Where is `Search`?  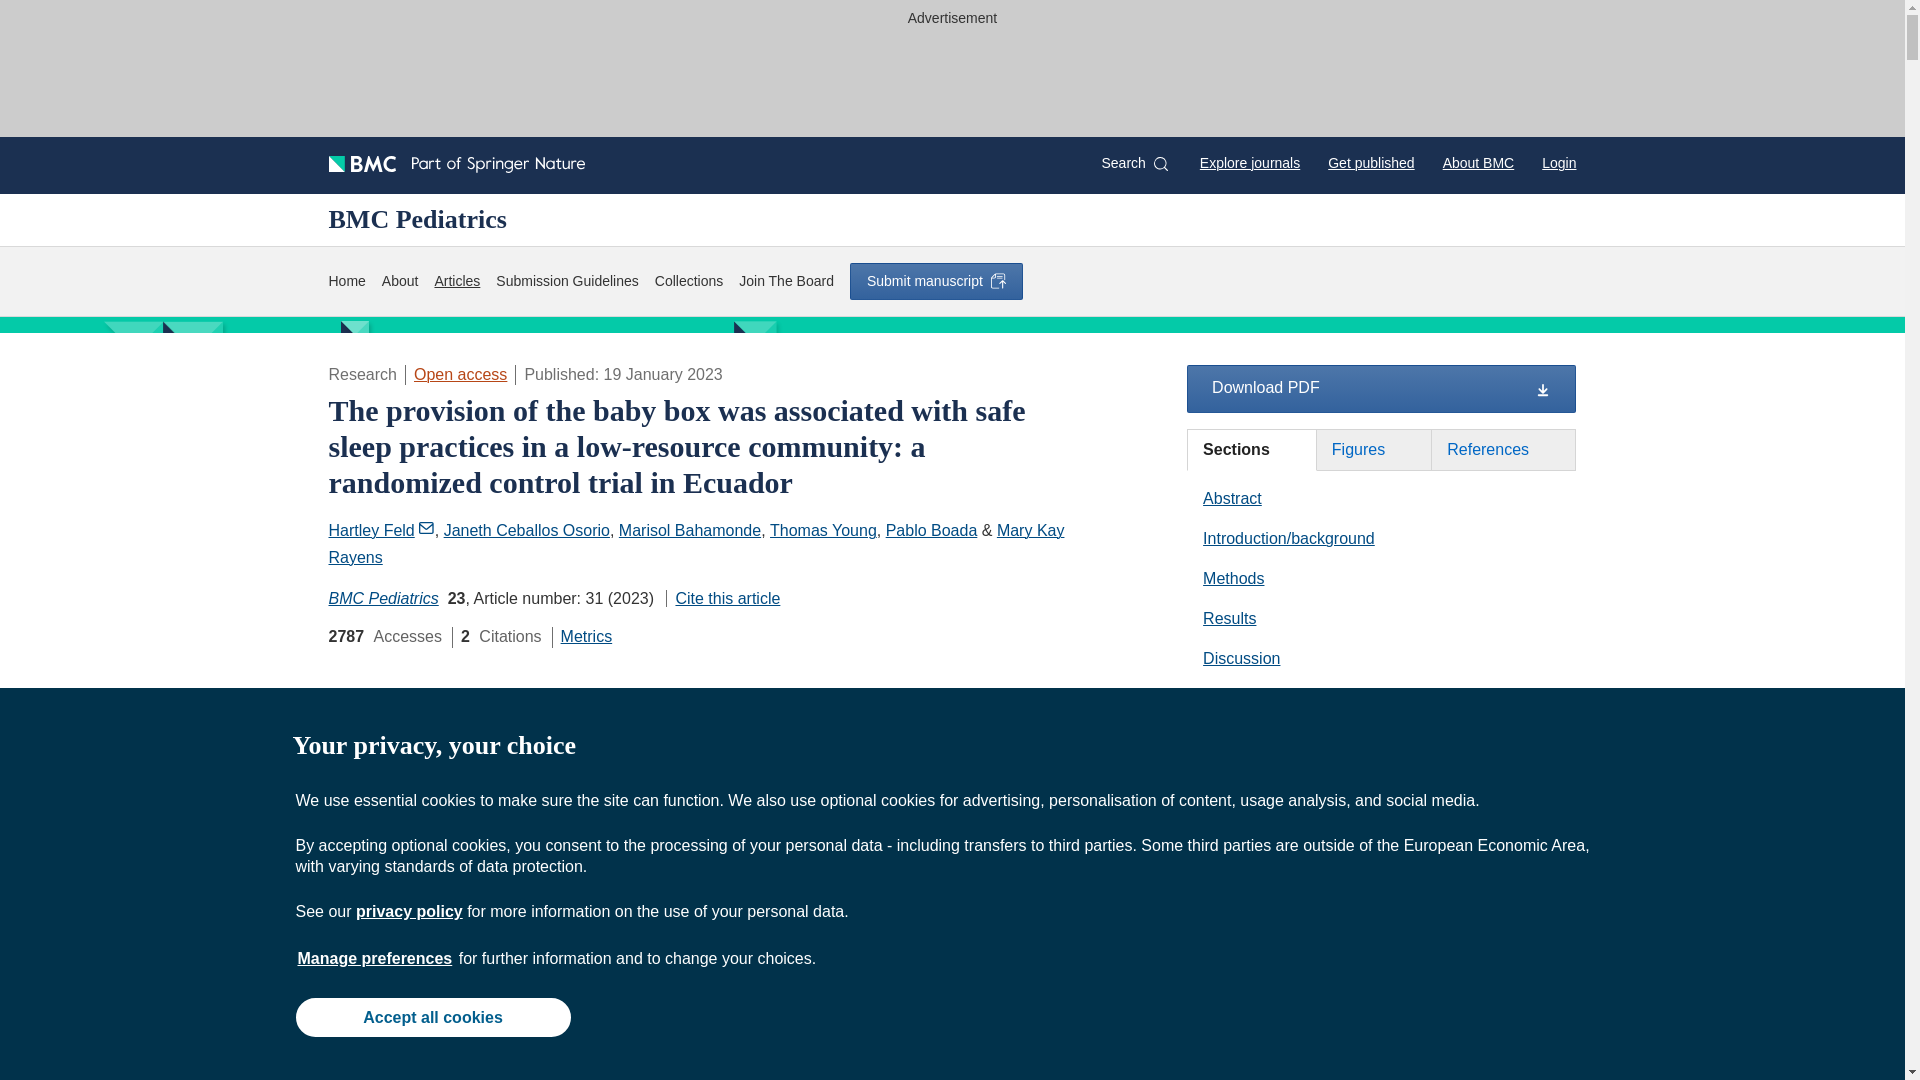
Search is located at coordinates (1134, 163).